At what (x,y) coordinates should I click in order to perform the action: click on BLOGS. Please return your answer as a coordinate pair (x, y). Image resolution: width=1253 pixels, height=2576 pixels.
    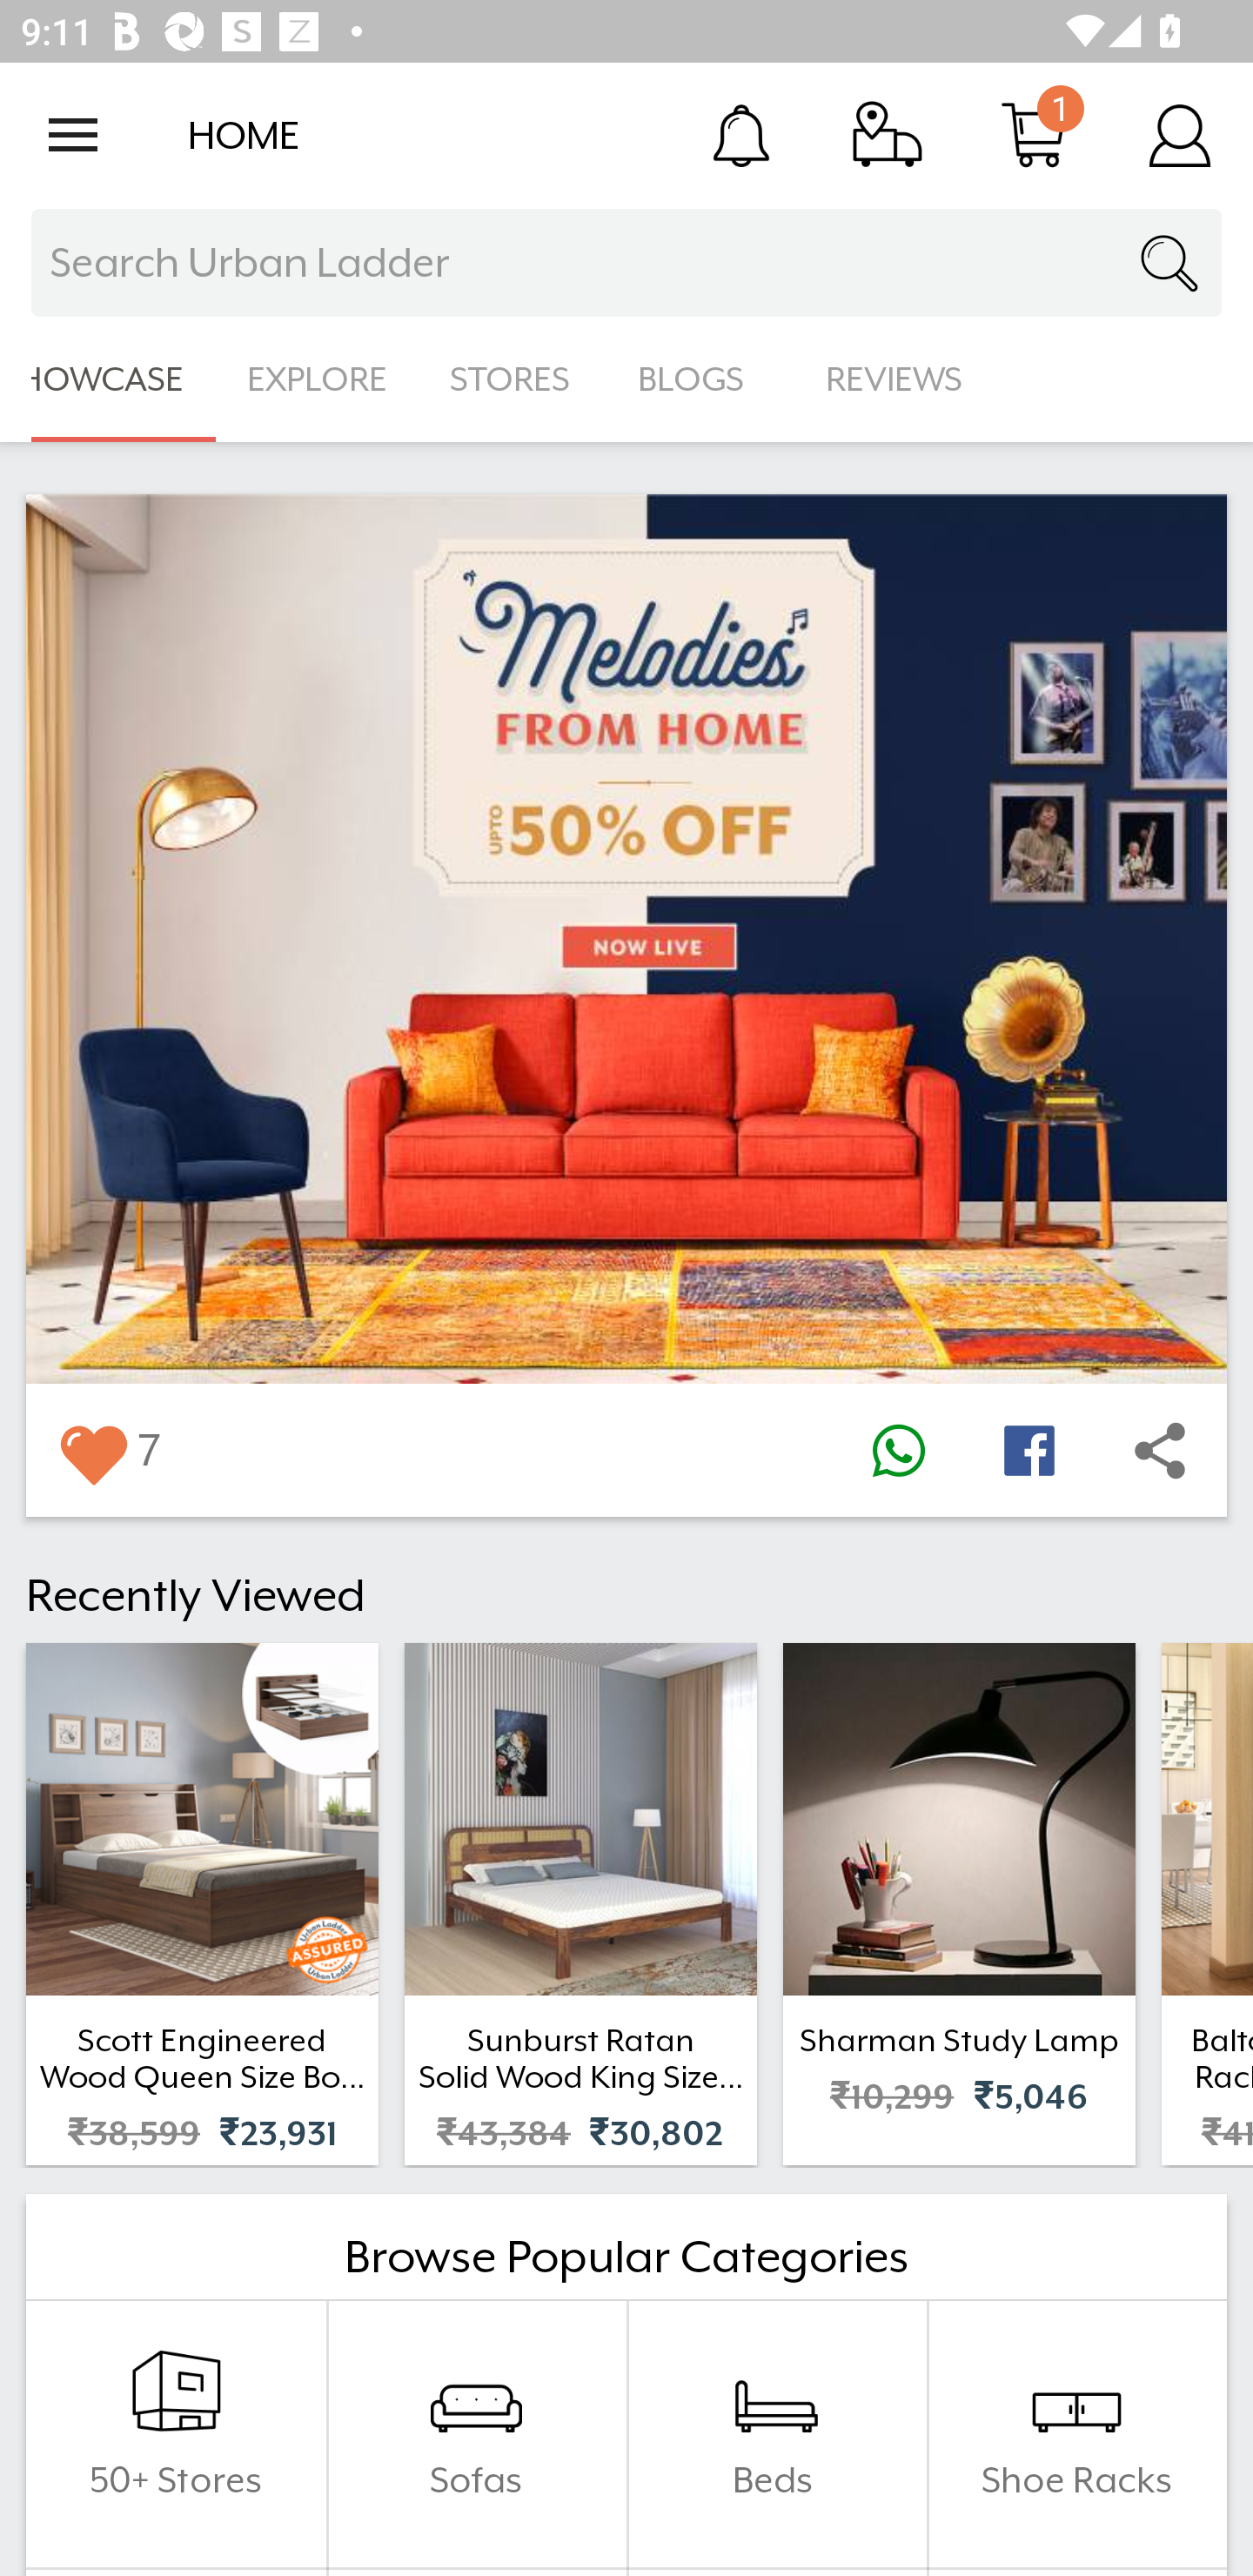
    Looking at the image, I should click on (700, 379).